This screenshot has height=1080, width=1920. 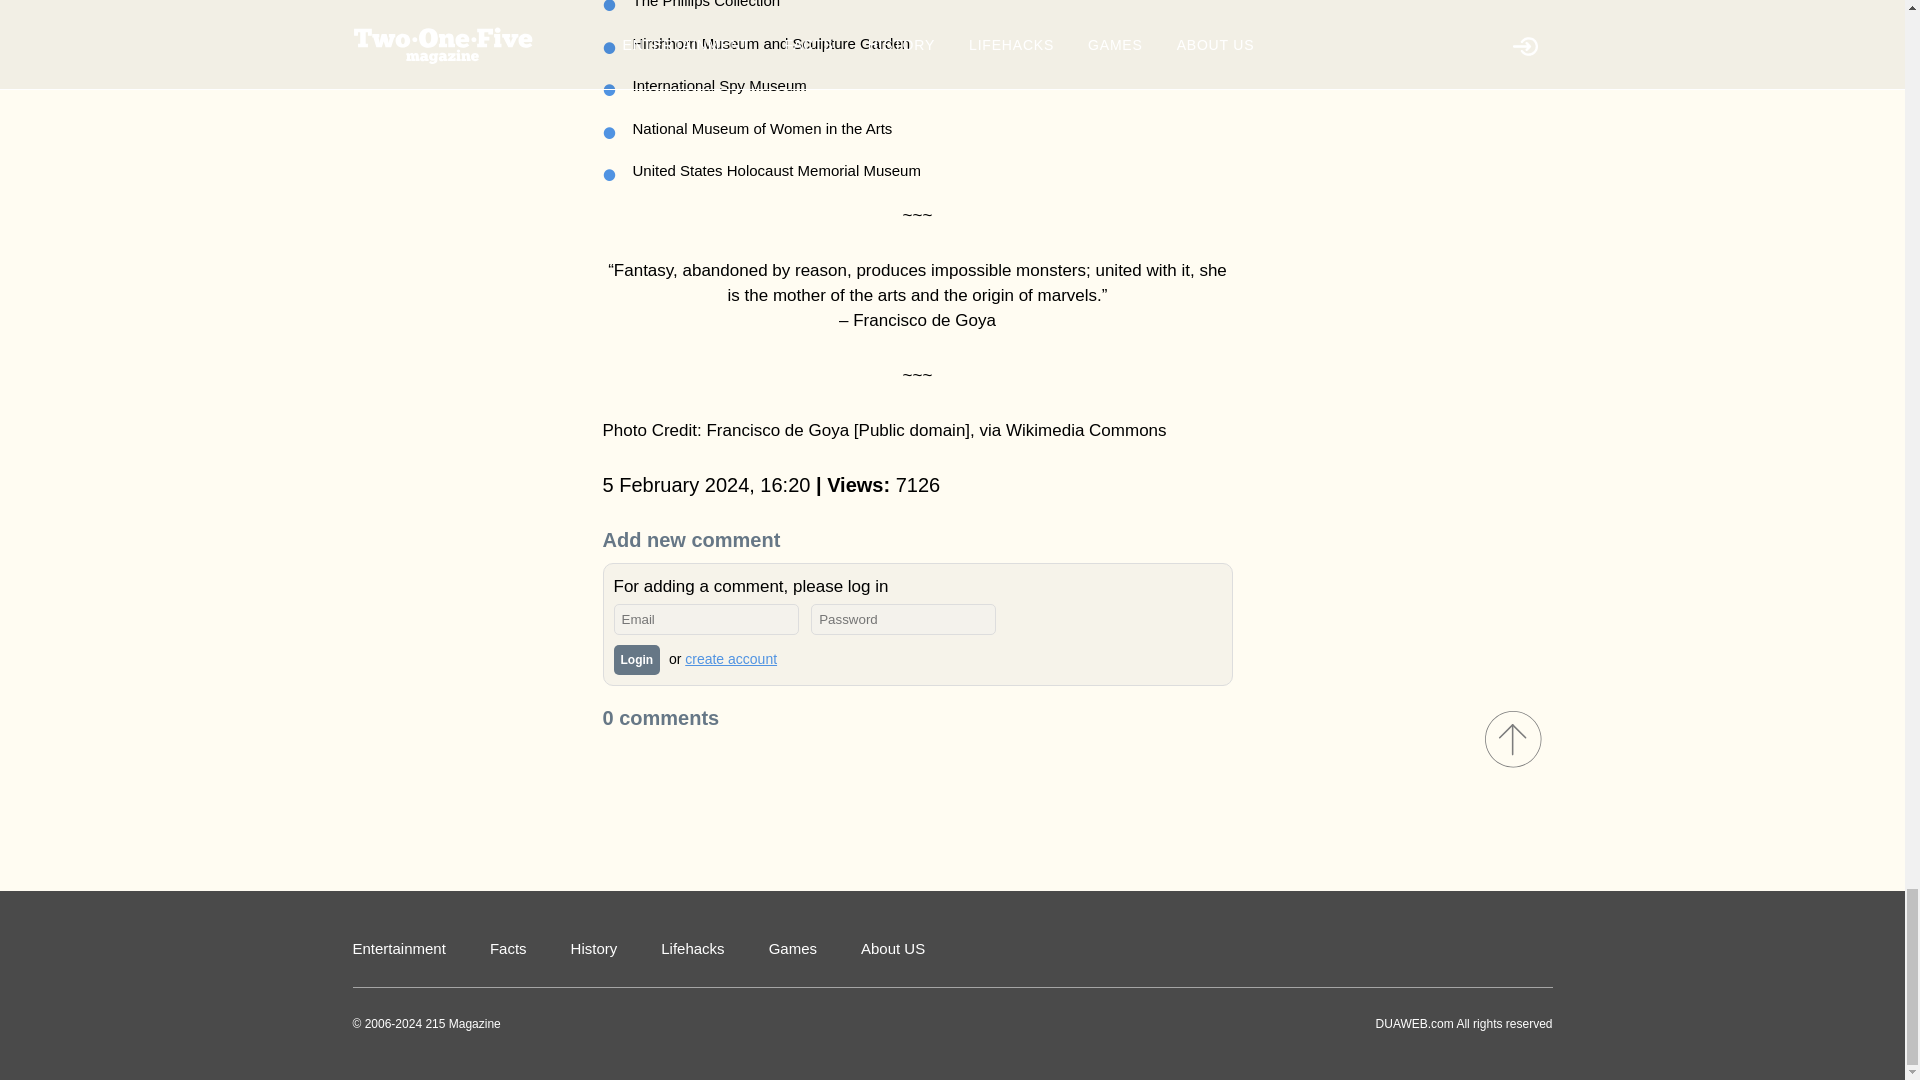 I want to click on About US, so click(x=892, y=946).